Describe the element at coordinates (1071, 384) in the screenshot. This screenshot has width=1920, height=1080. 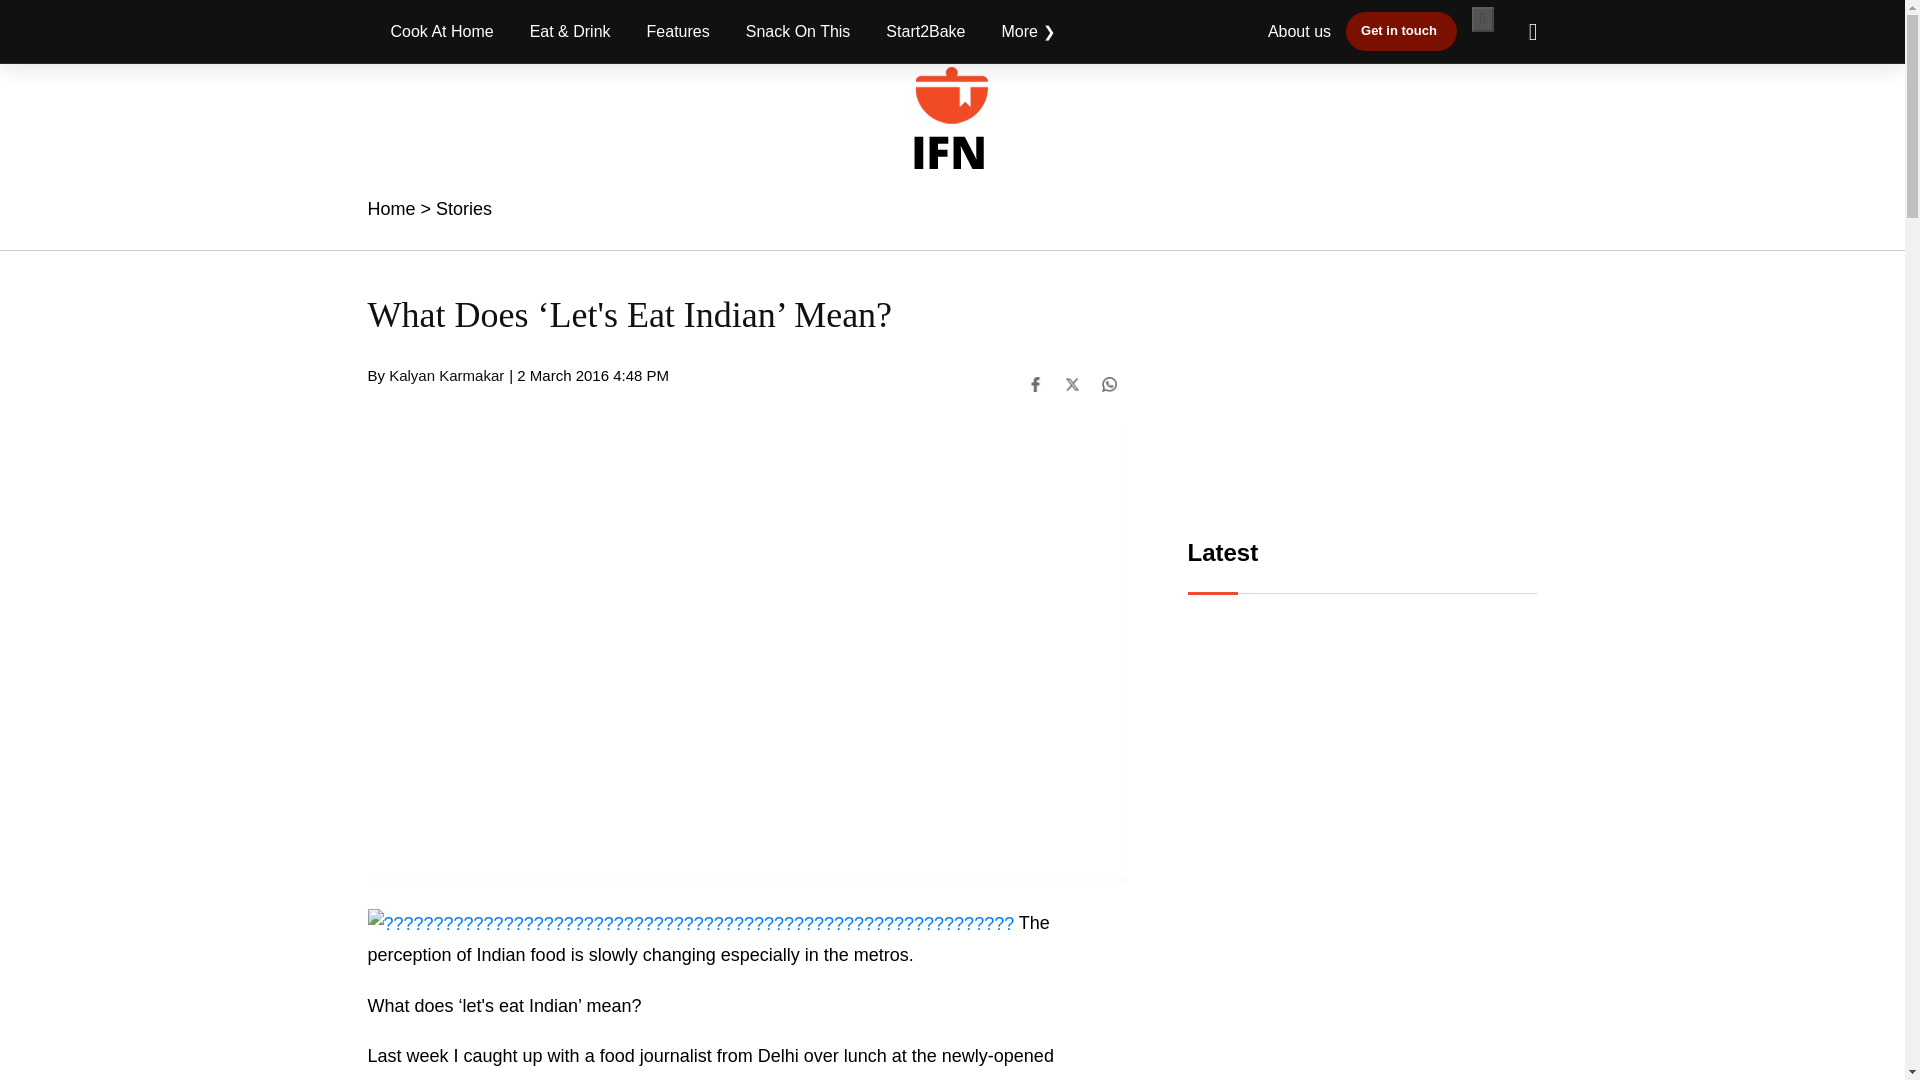
I see `Twitter Share` at that location.